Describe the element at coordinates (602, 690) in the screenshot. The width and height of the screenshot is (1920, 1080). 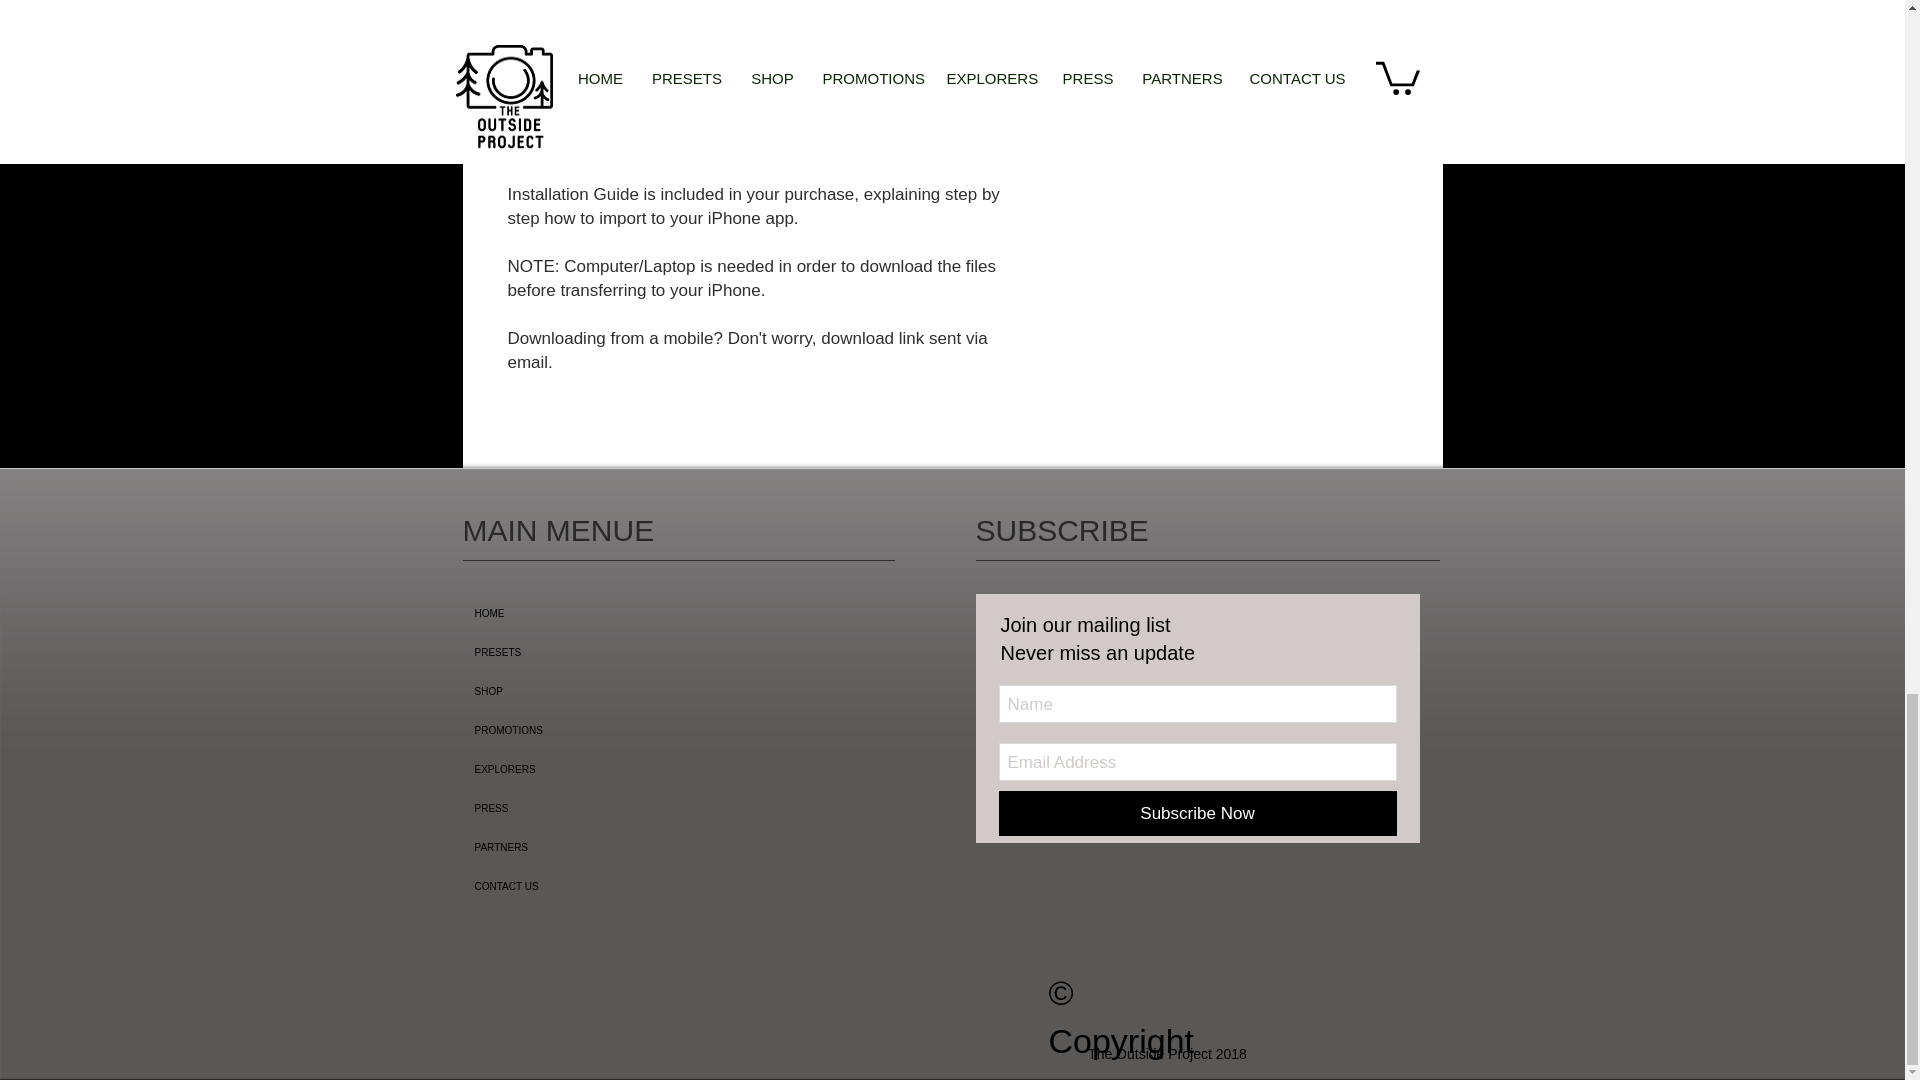
I see `SHOP` at that location.